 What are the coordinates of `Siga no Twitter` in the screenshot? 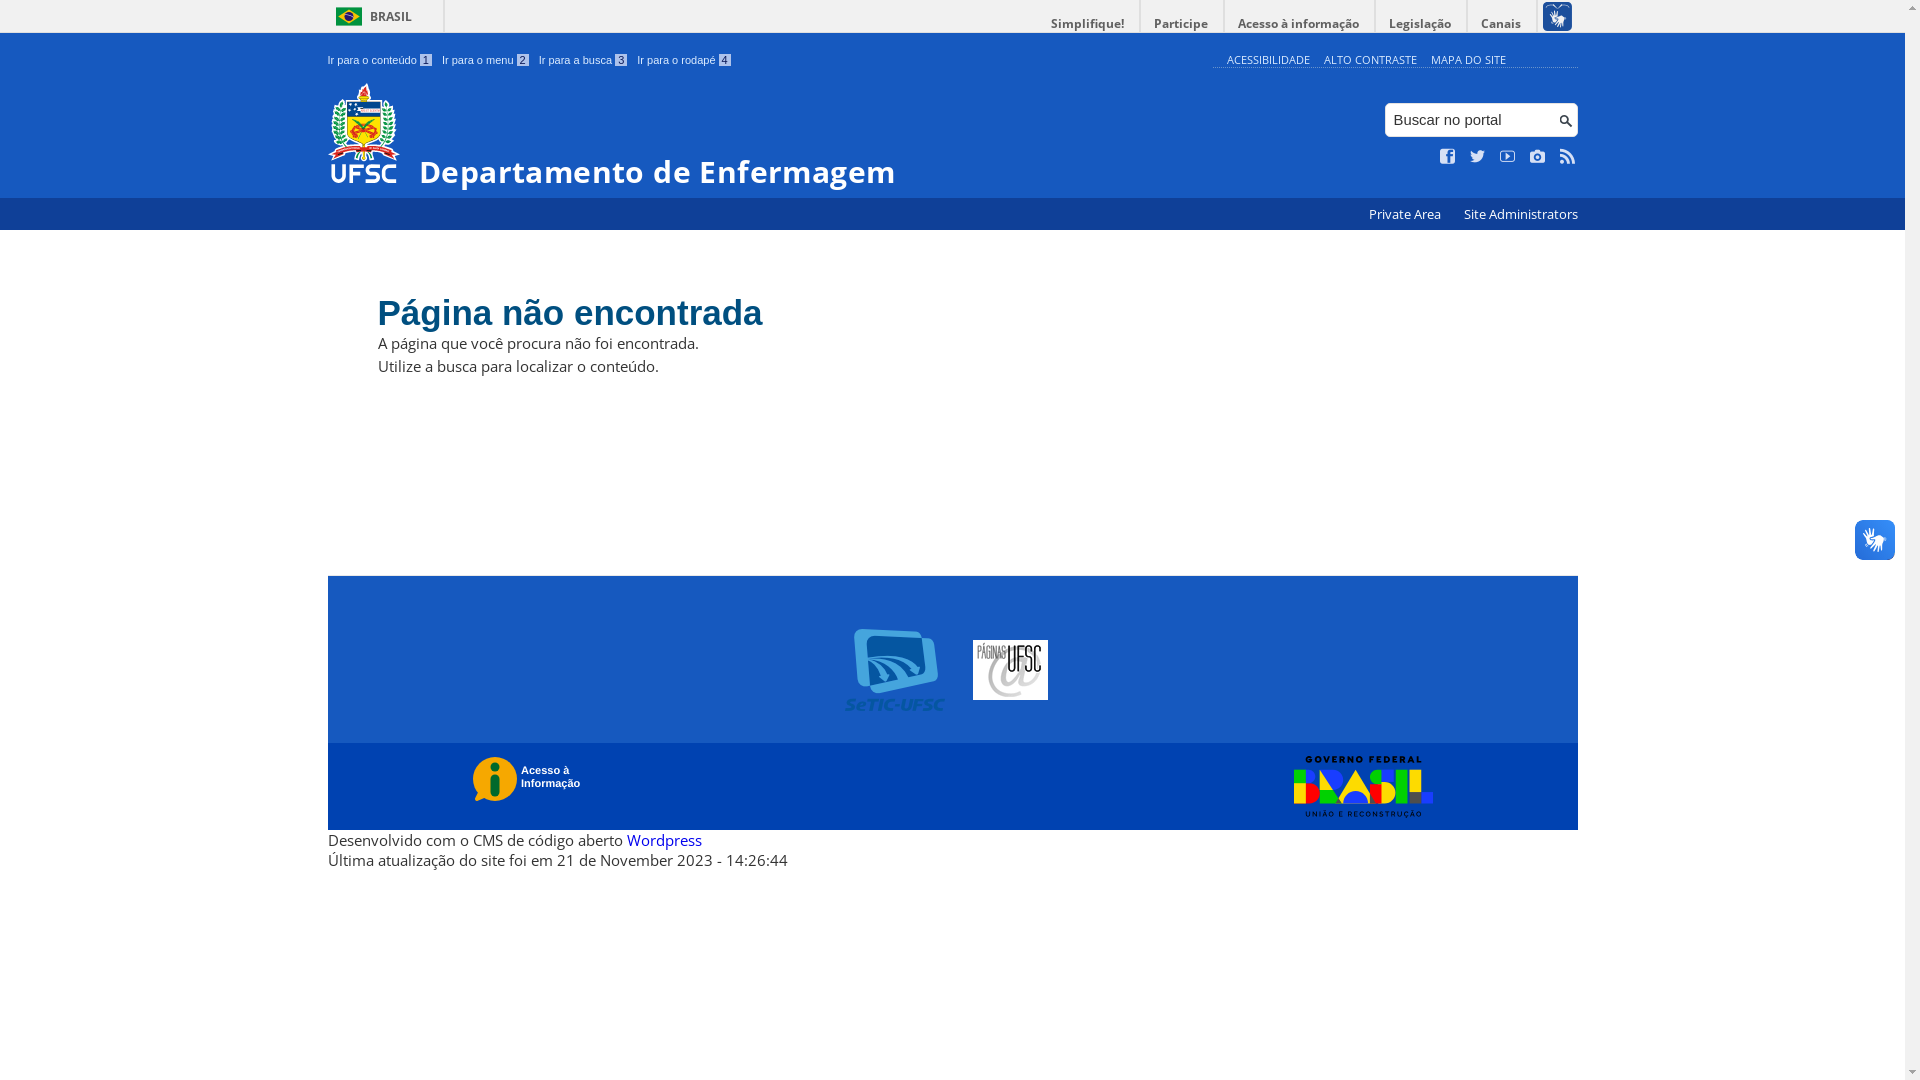 It's located at (1478, 157).